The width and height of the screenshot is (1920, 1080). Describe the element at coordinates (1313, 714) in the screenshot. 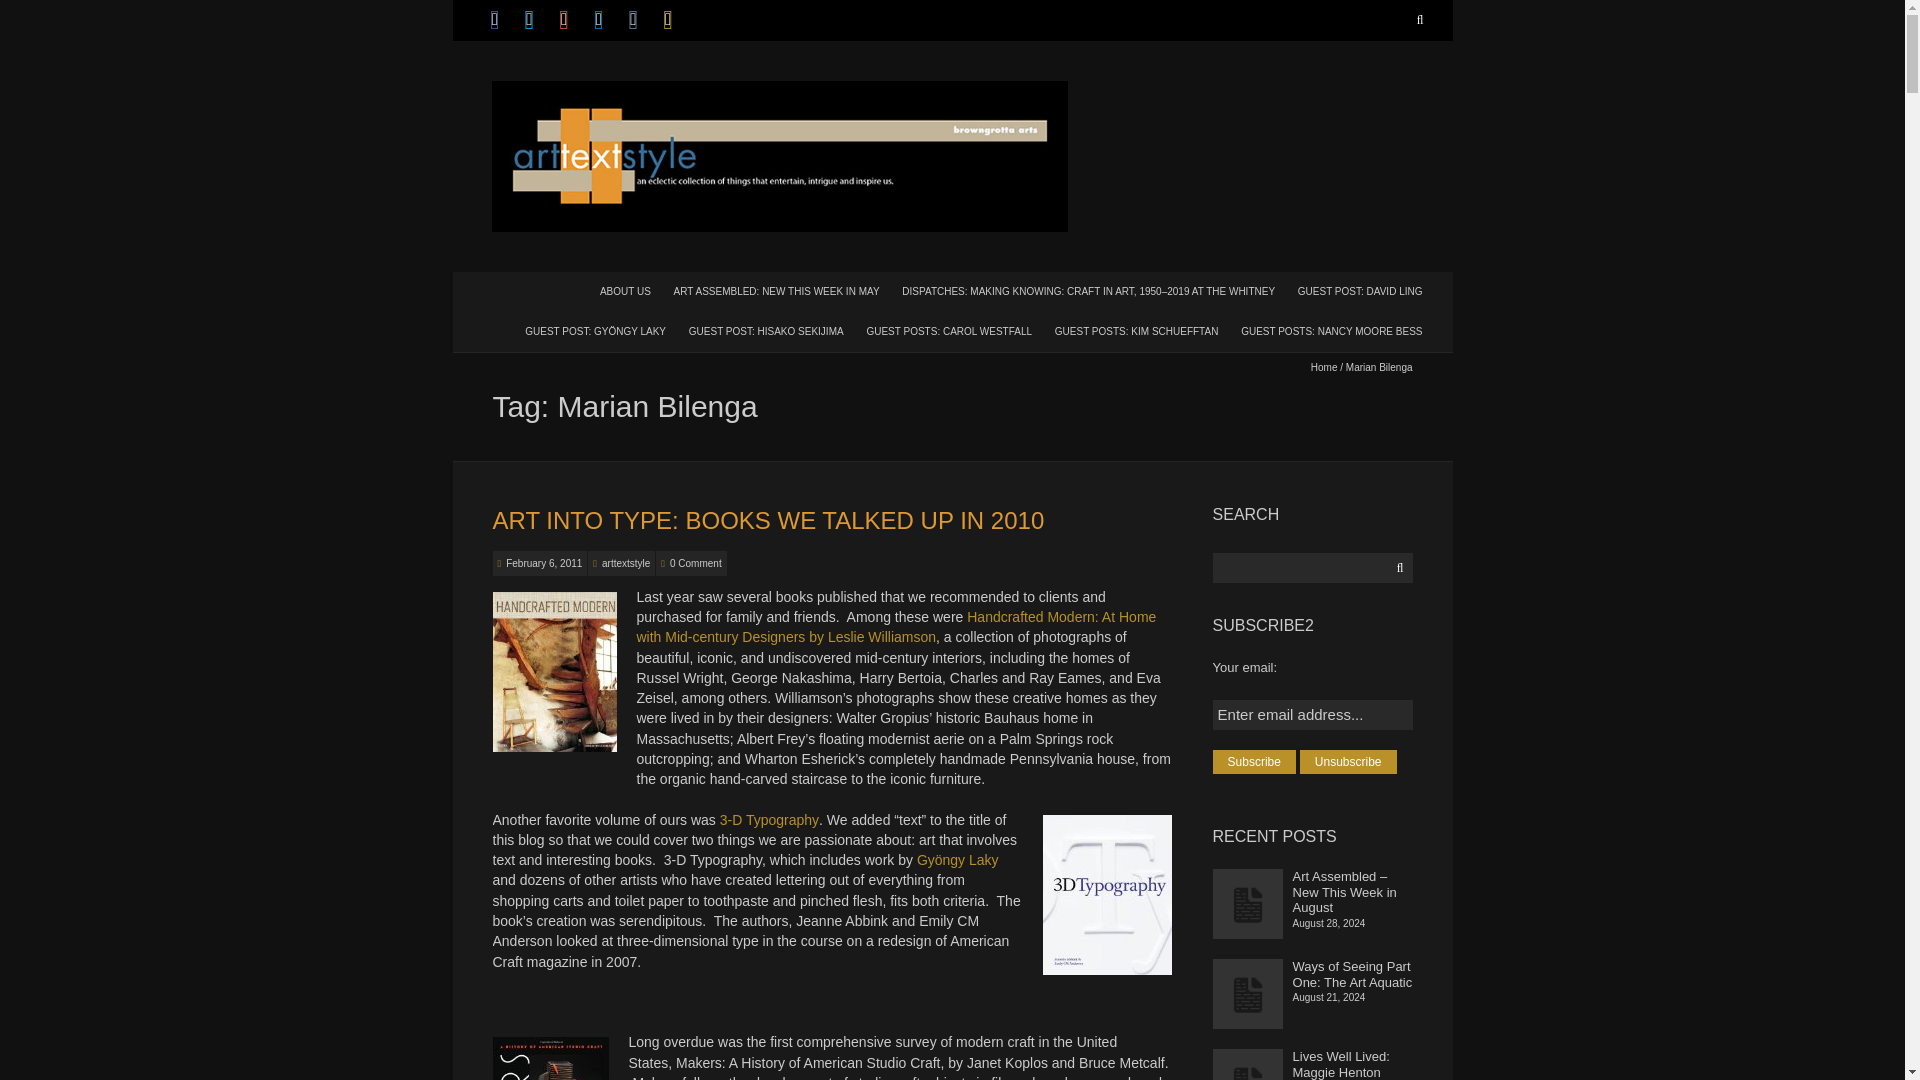

I see `Enter email address...` at that location.